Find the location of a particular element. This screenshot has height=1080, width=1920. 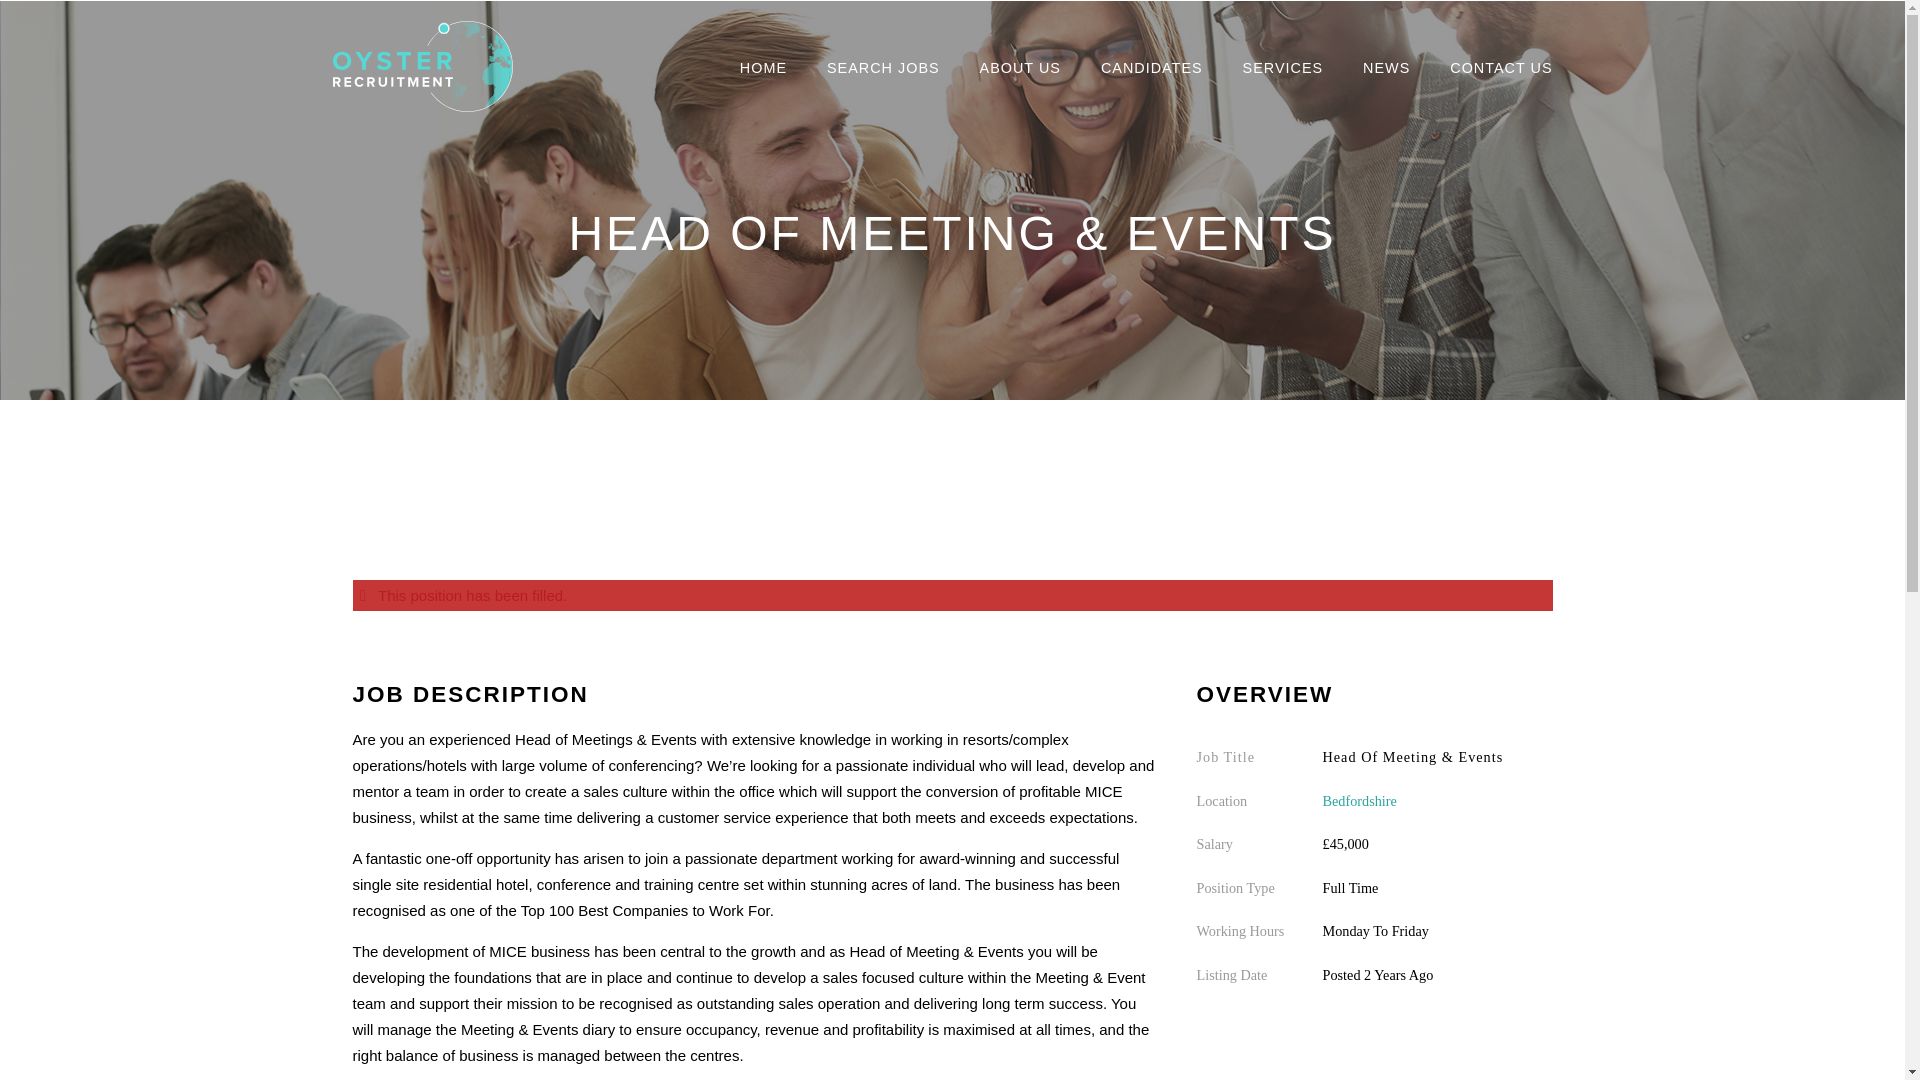

CONTACT US is located at coordinates (1500, 68).